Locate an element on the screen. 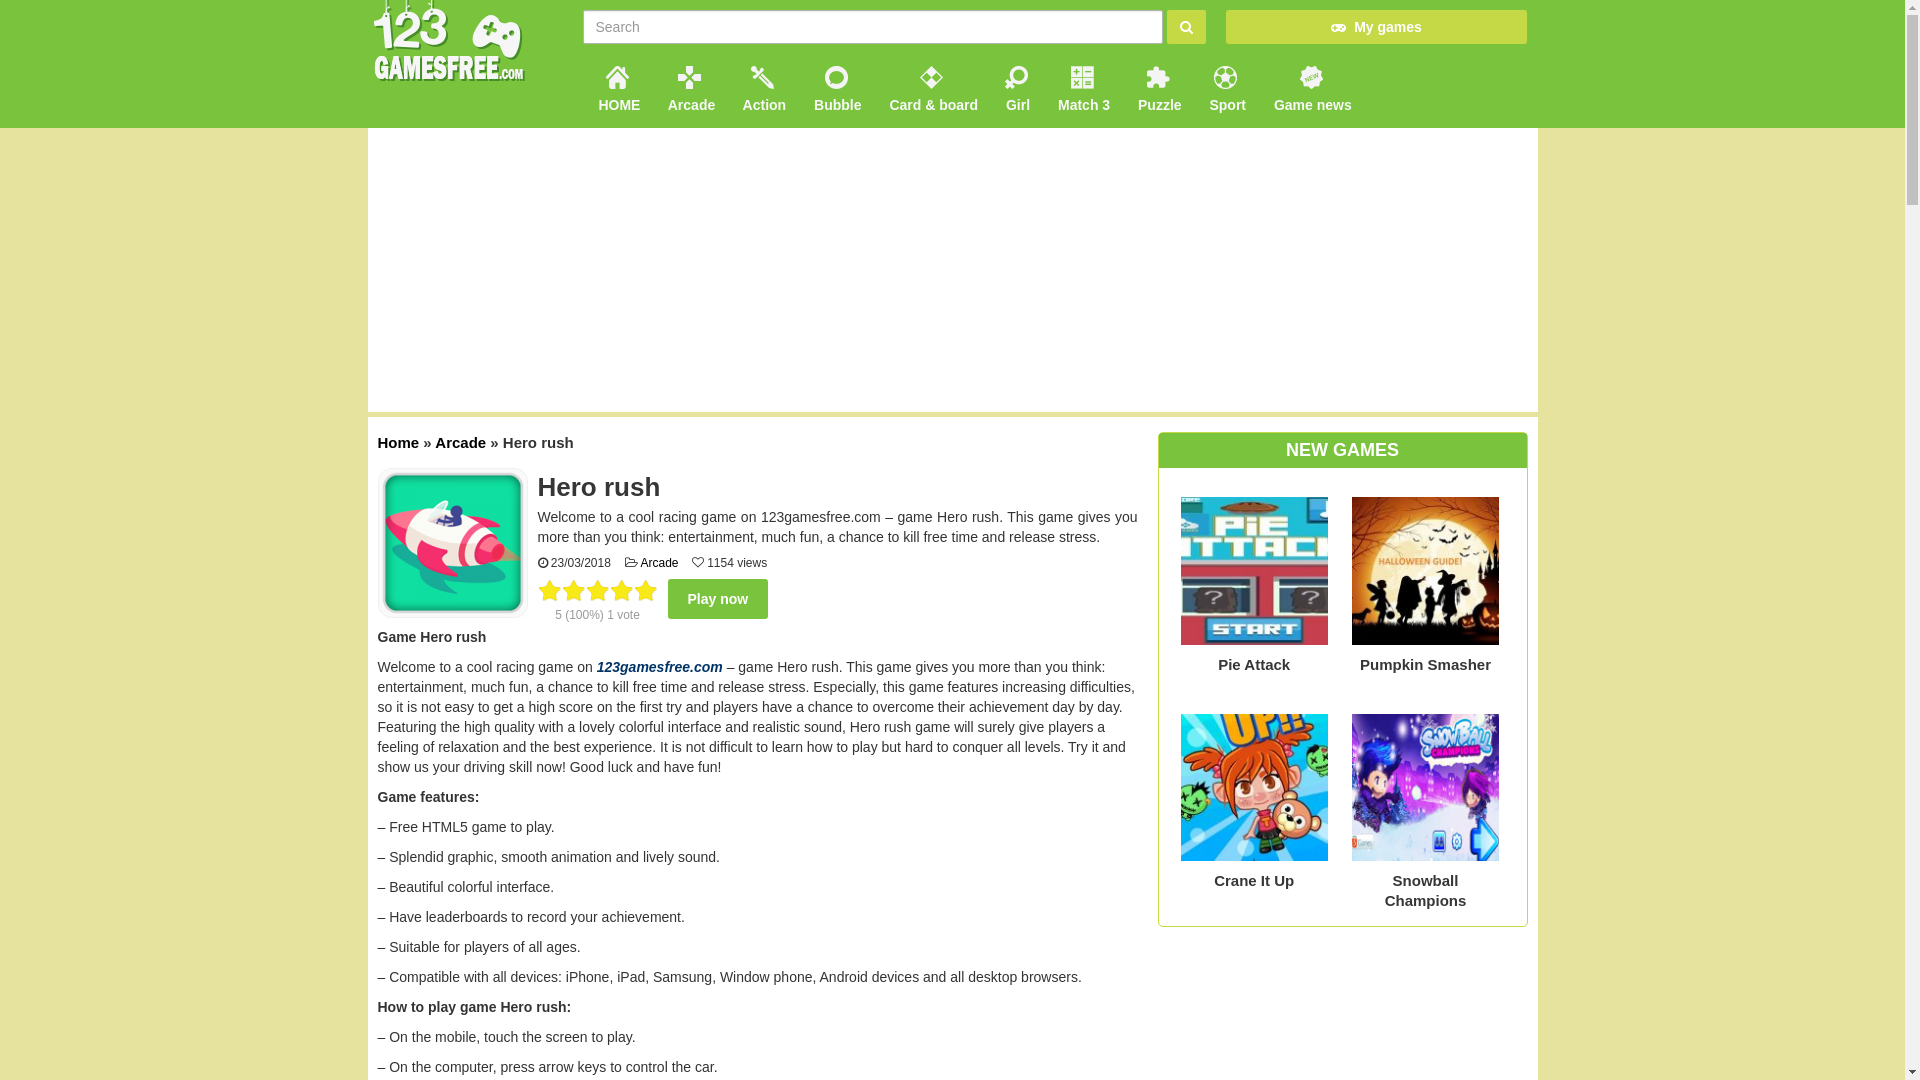 The height and width of the screenshot is (1080, 1920). Snowball Champions is located at coordinates (1426, 808).